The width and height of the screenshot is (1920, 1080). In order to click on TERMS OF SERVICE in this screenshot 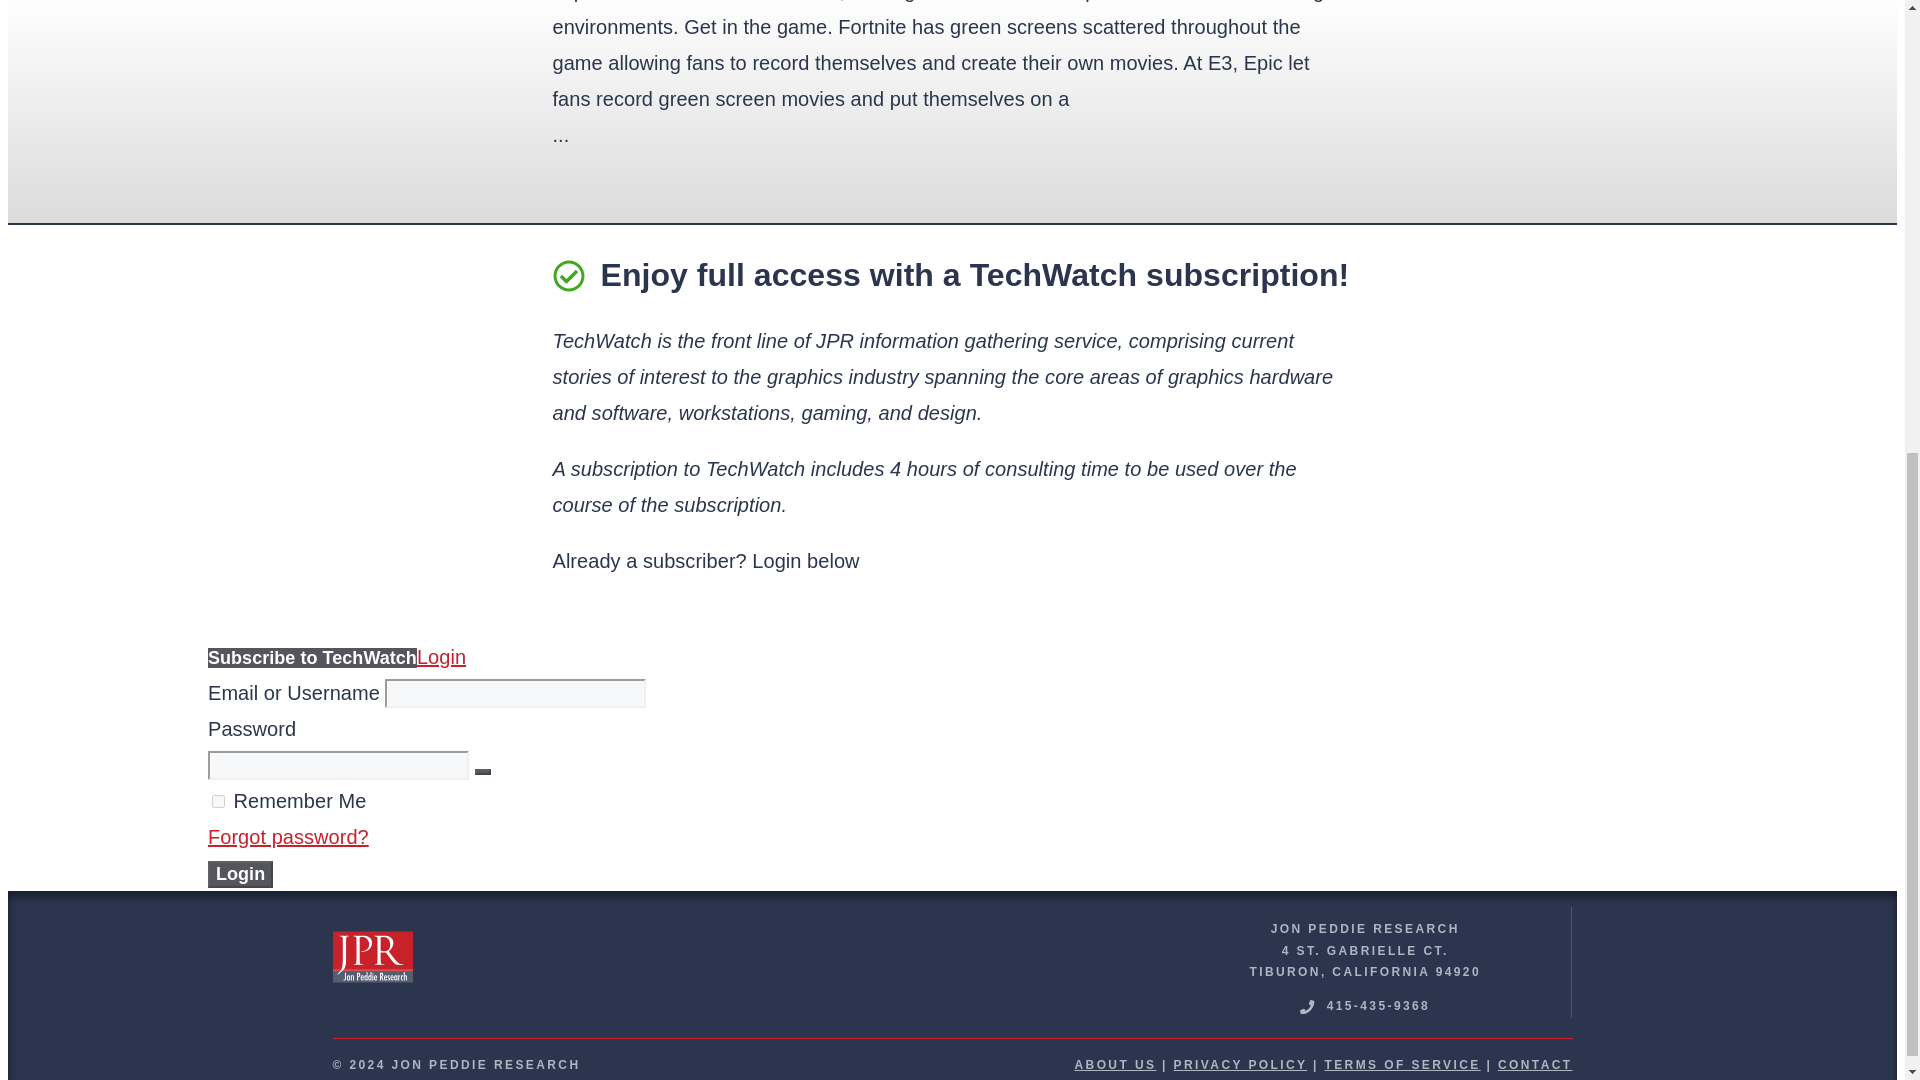, I will do `click(1402, 1065)`.